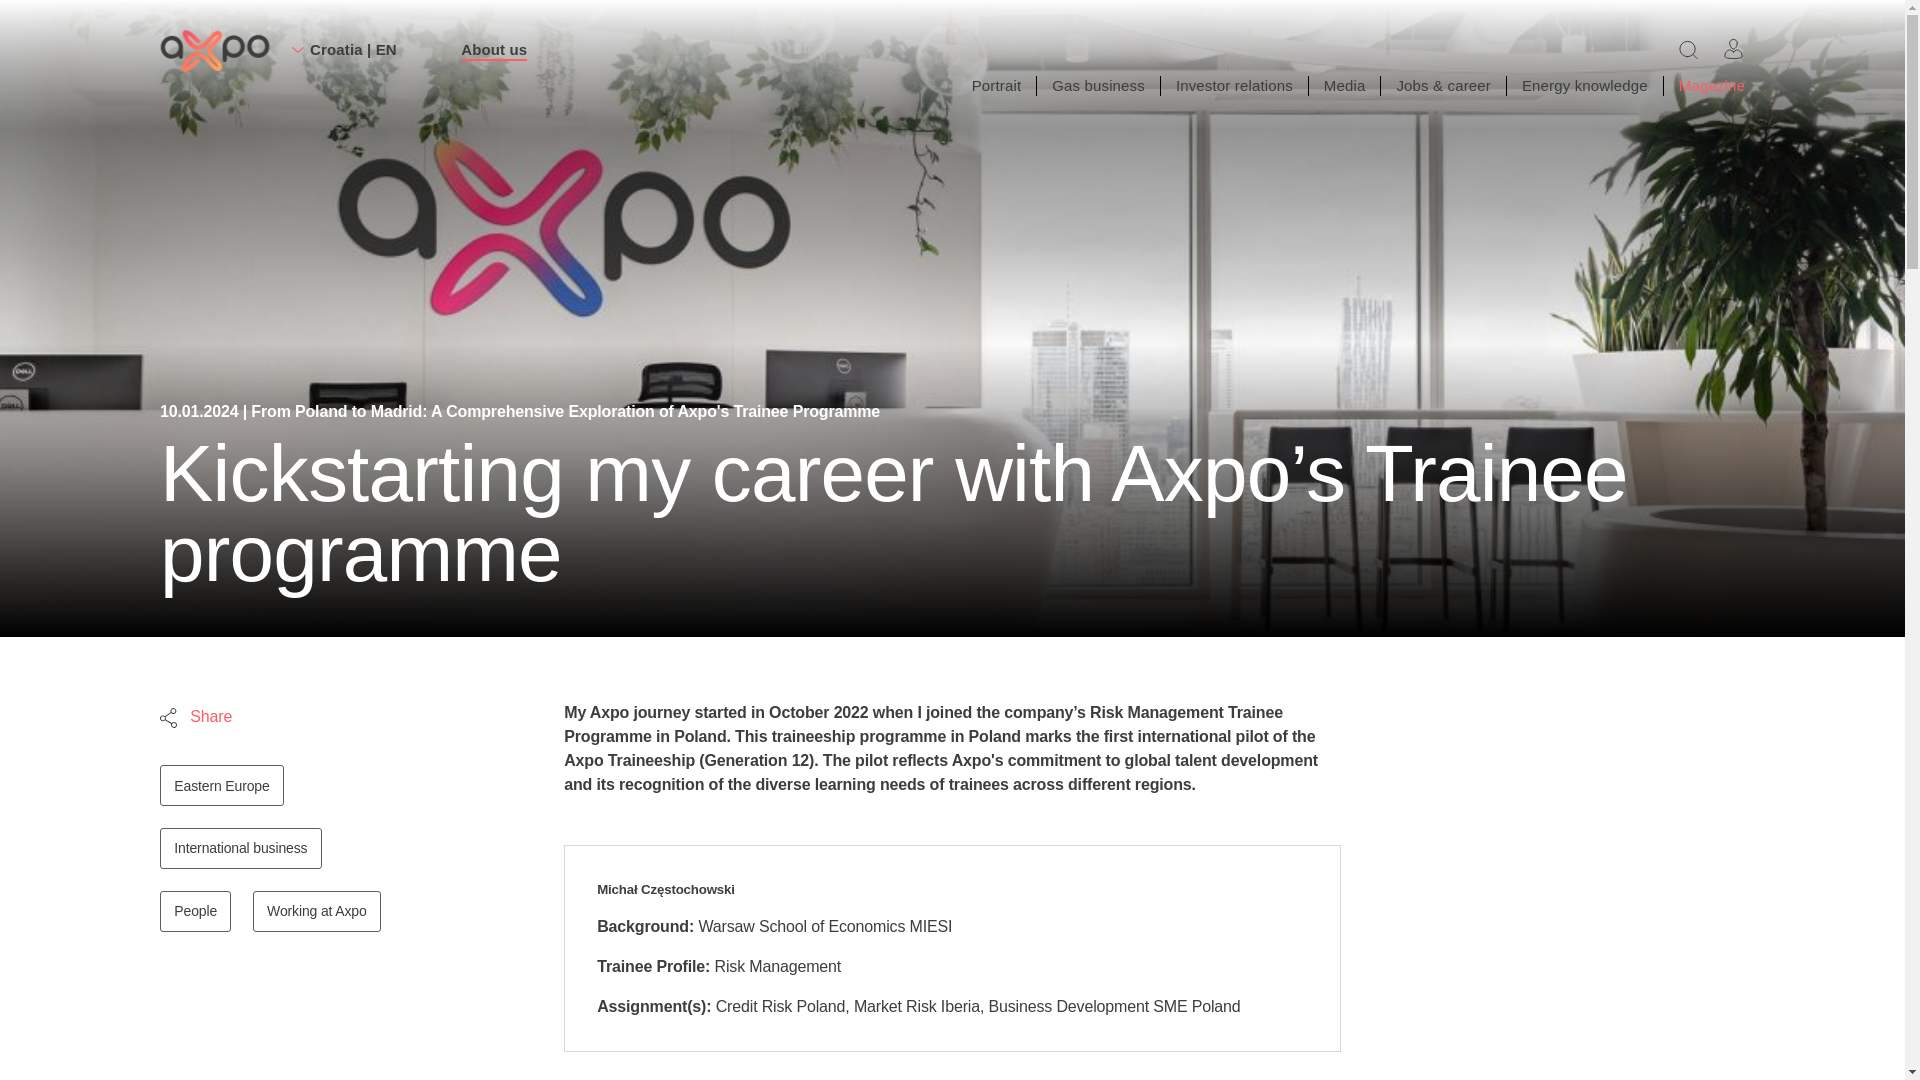 Image resolution: width=1920 pixels, height=1080 pixels. What do you see at coordinates (1344, 84) in the screenshot?
I see `Media` at bounding box center [1344, 84].